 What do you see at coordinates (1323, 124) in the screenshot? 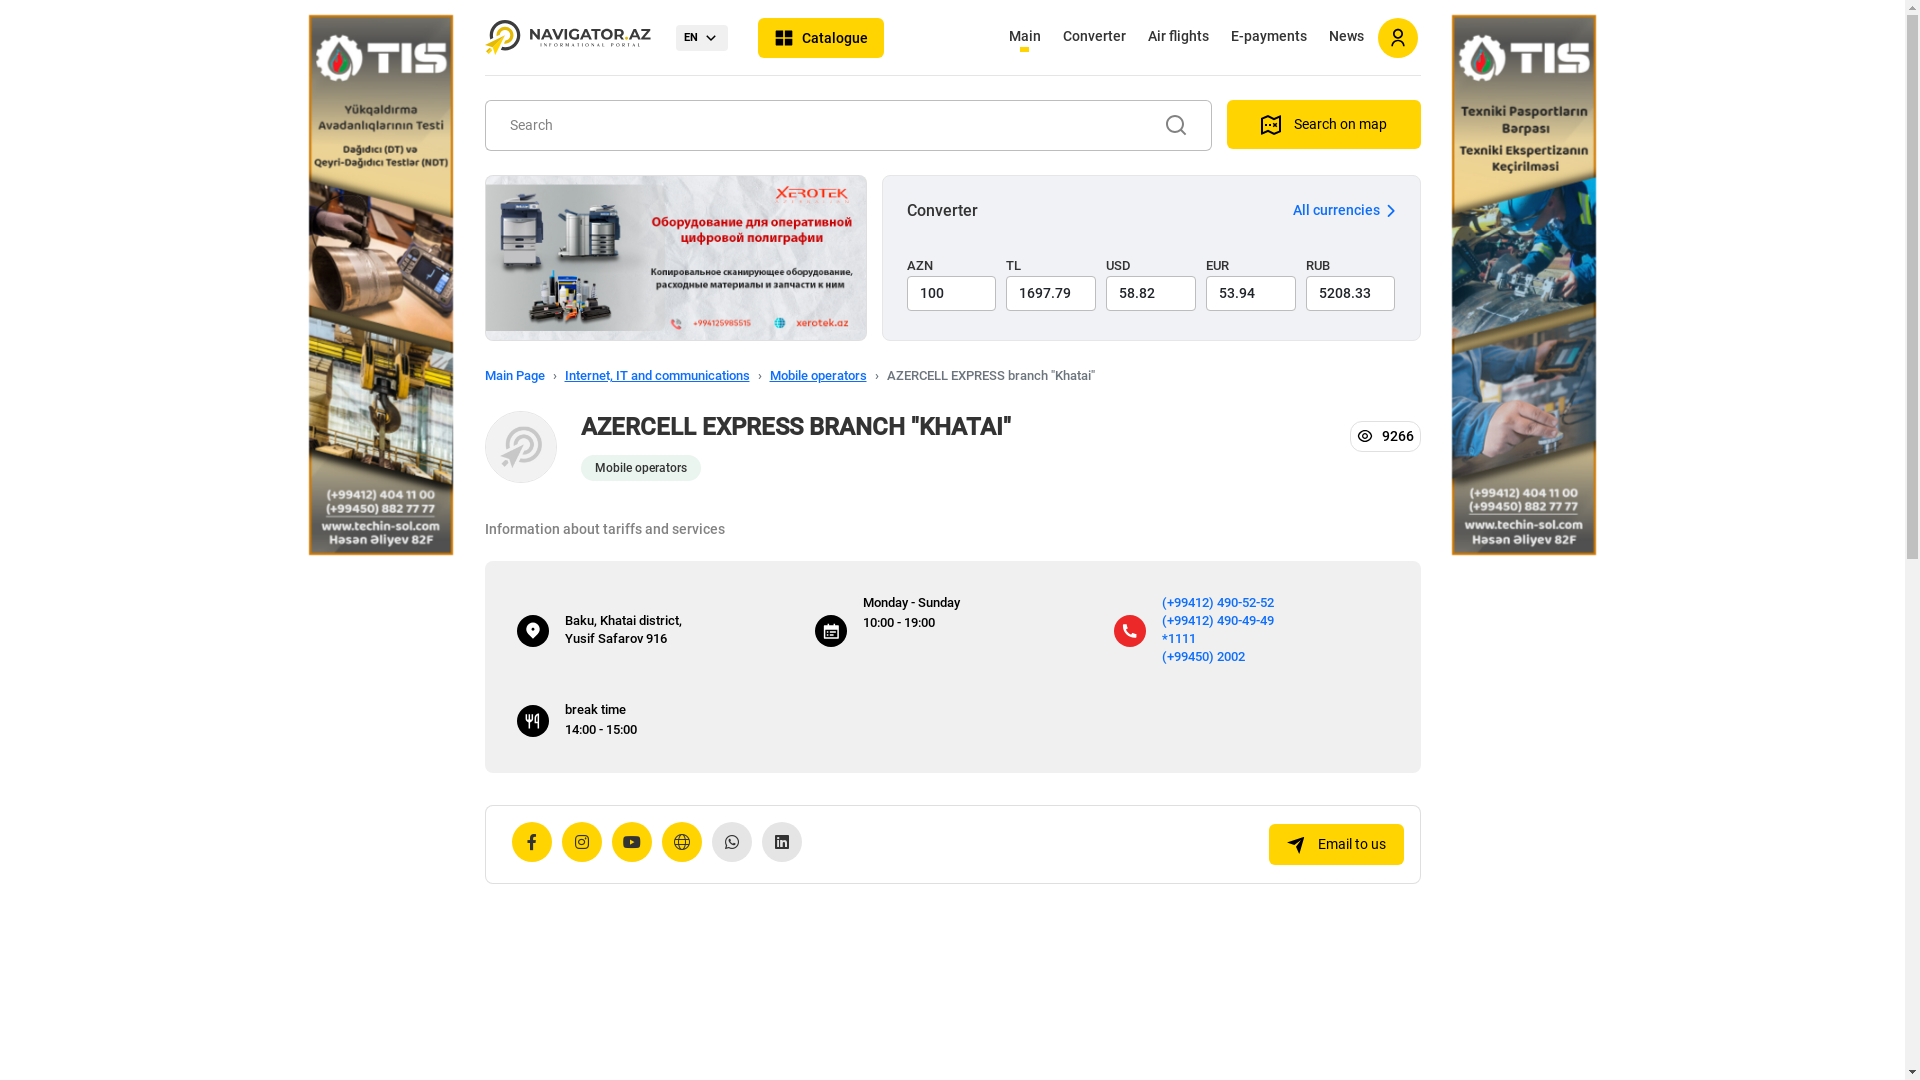
I see `Search on map` at bounding box center [1323, 124].